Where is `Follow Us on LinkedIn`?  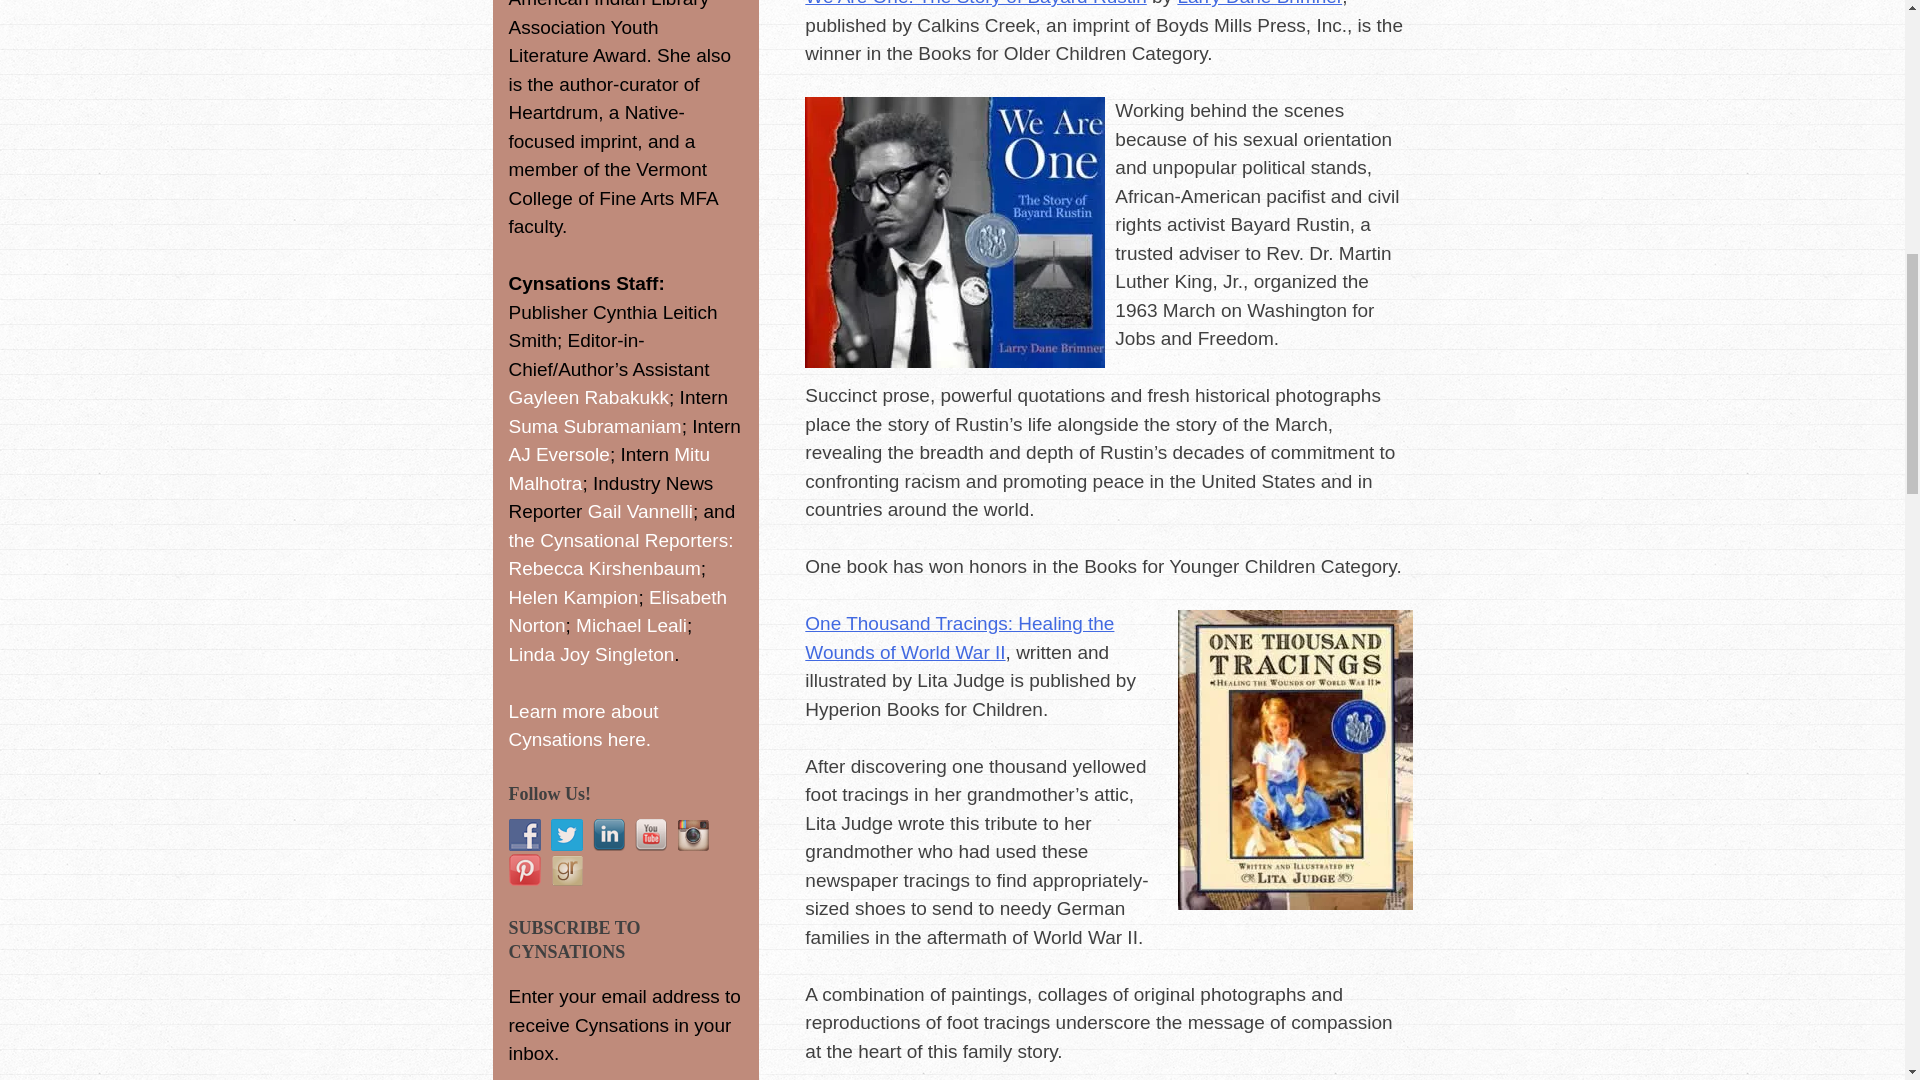 Follow Us on LinkedIn is located at coordinates (608, 834).